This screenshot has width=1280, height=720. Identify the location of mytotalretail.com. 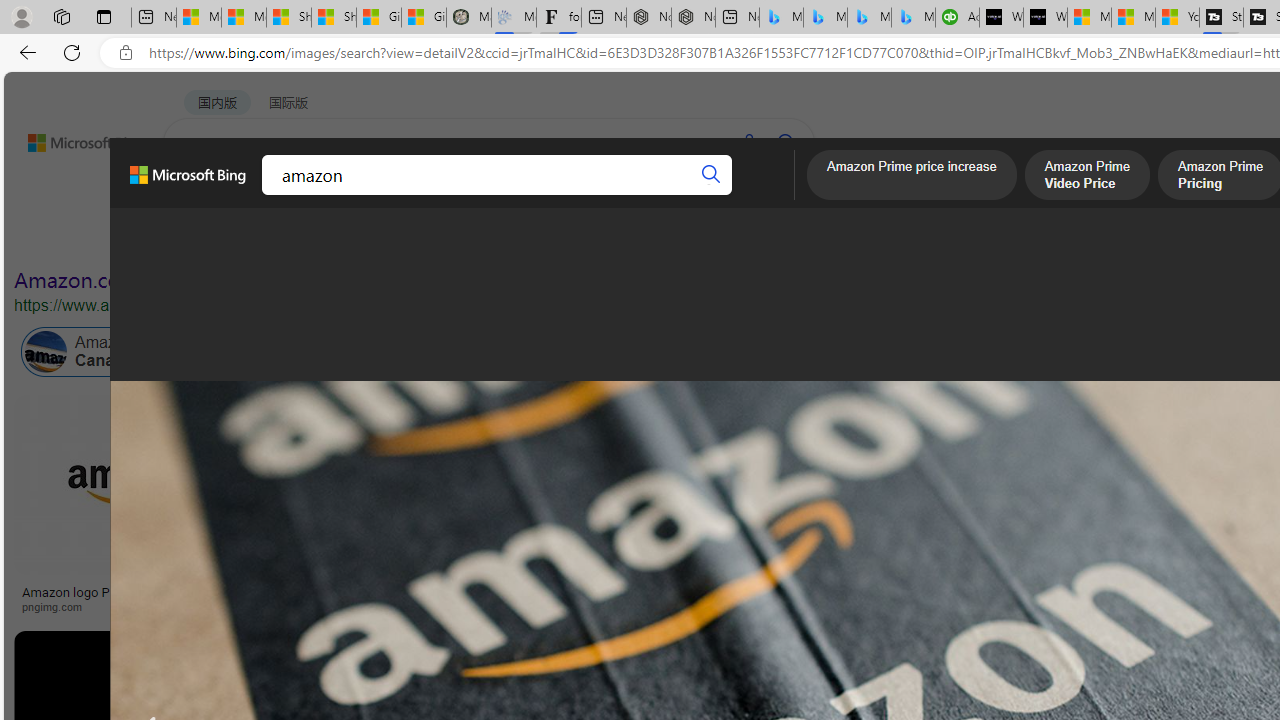
(396, 606).